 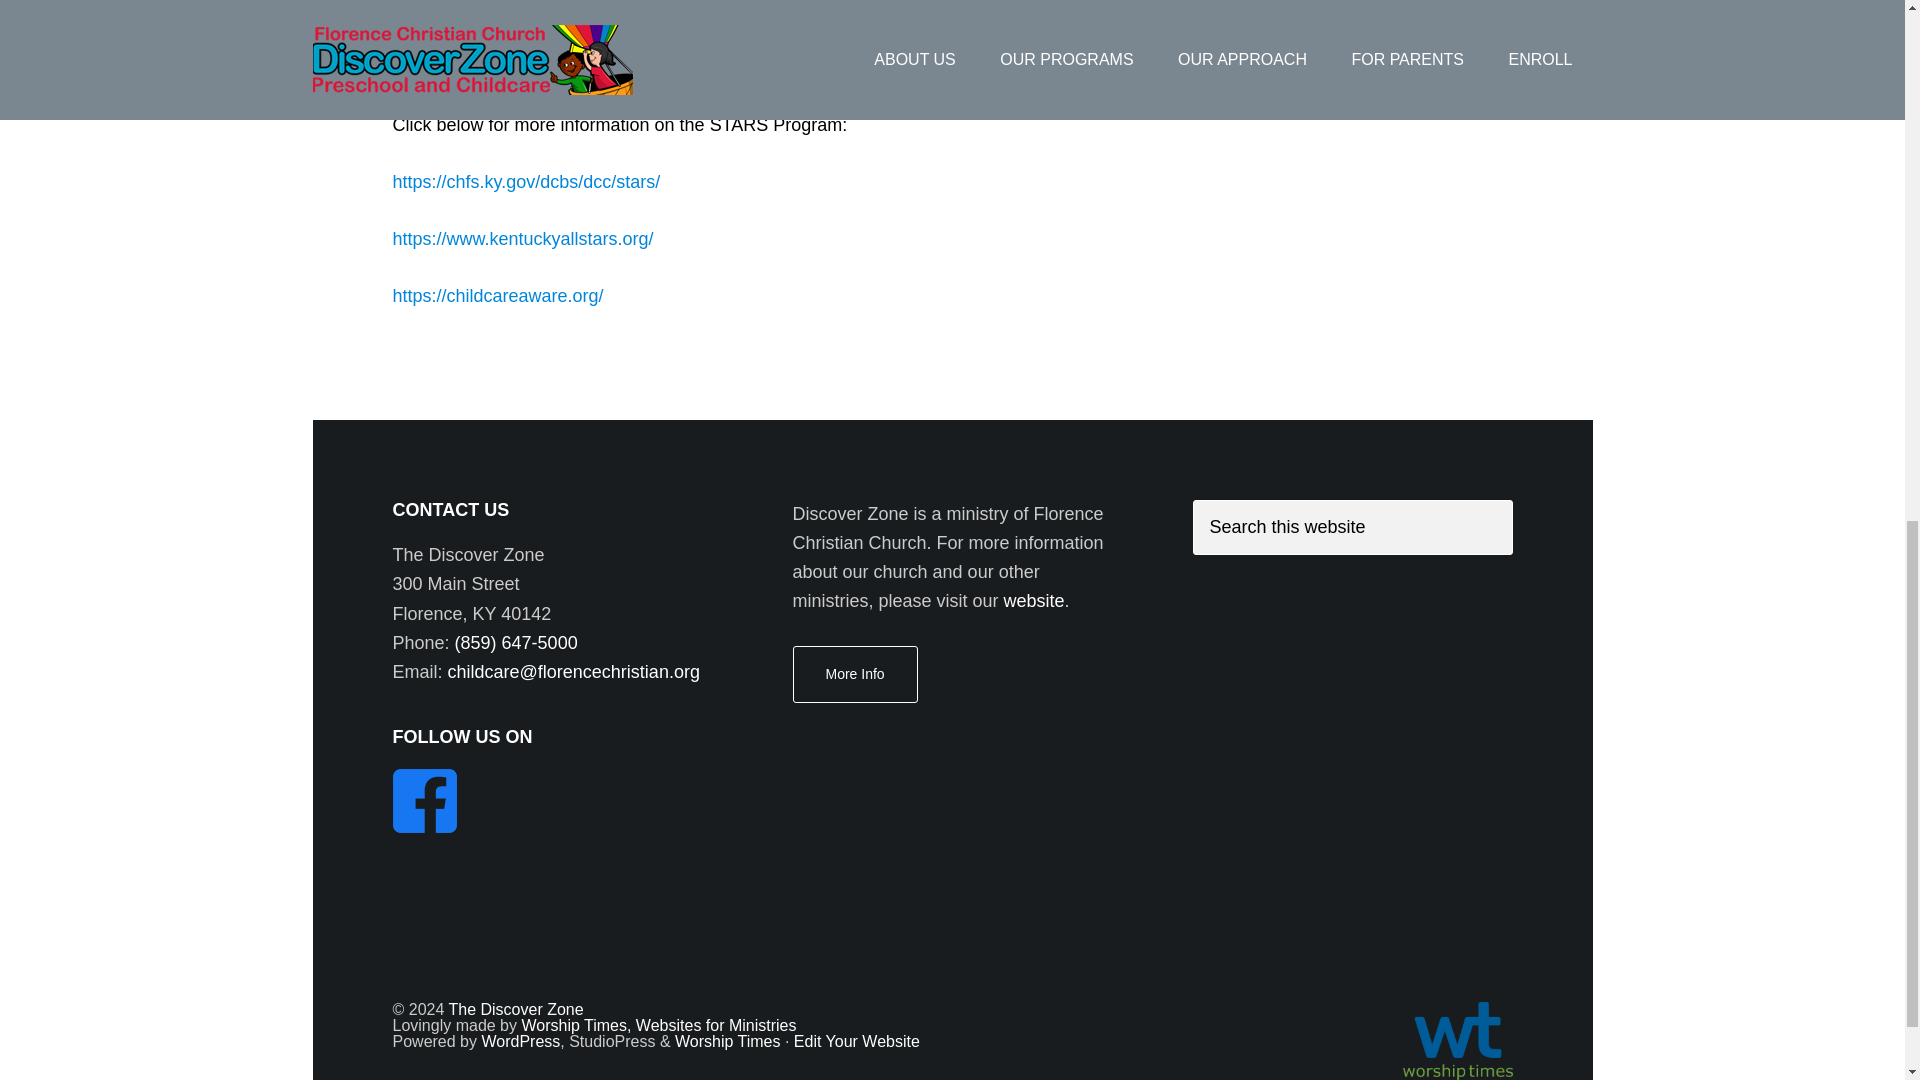 What do you see at coordinates (854, 674) in the screenshot?
I see `More Info` at bounding box center [854, 674].